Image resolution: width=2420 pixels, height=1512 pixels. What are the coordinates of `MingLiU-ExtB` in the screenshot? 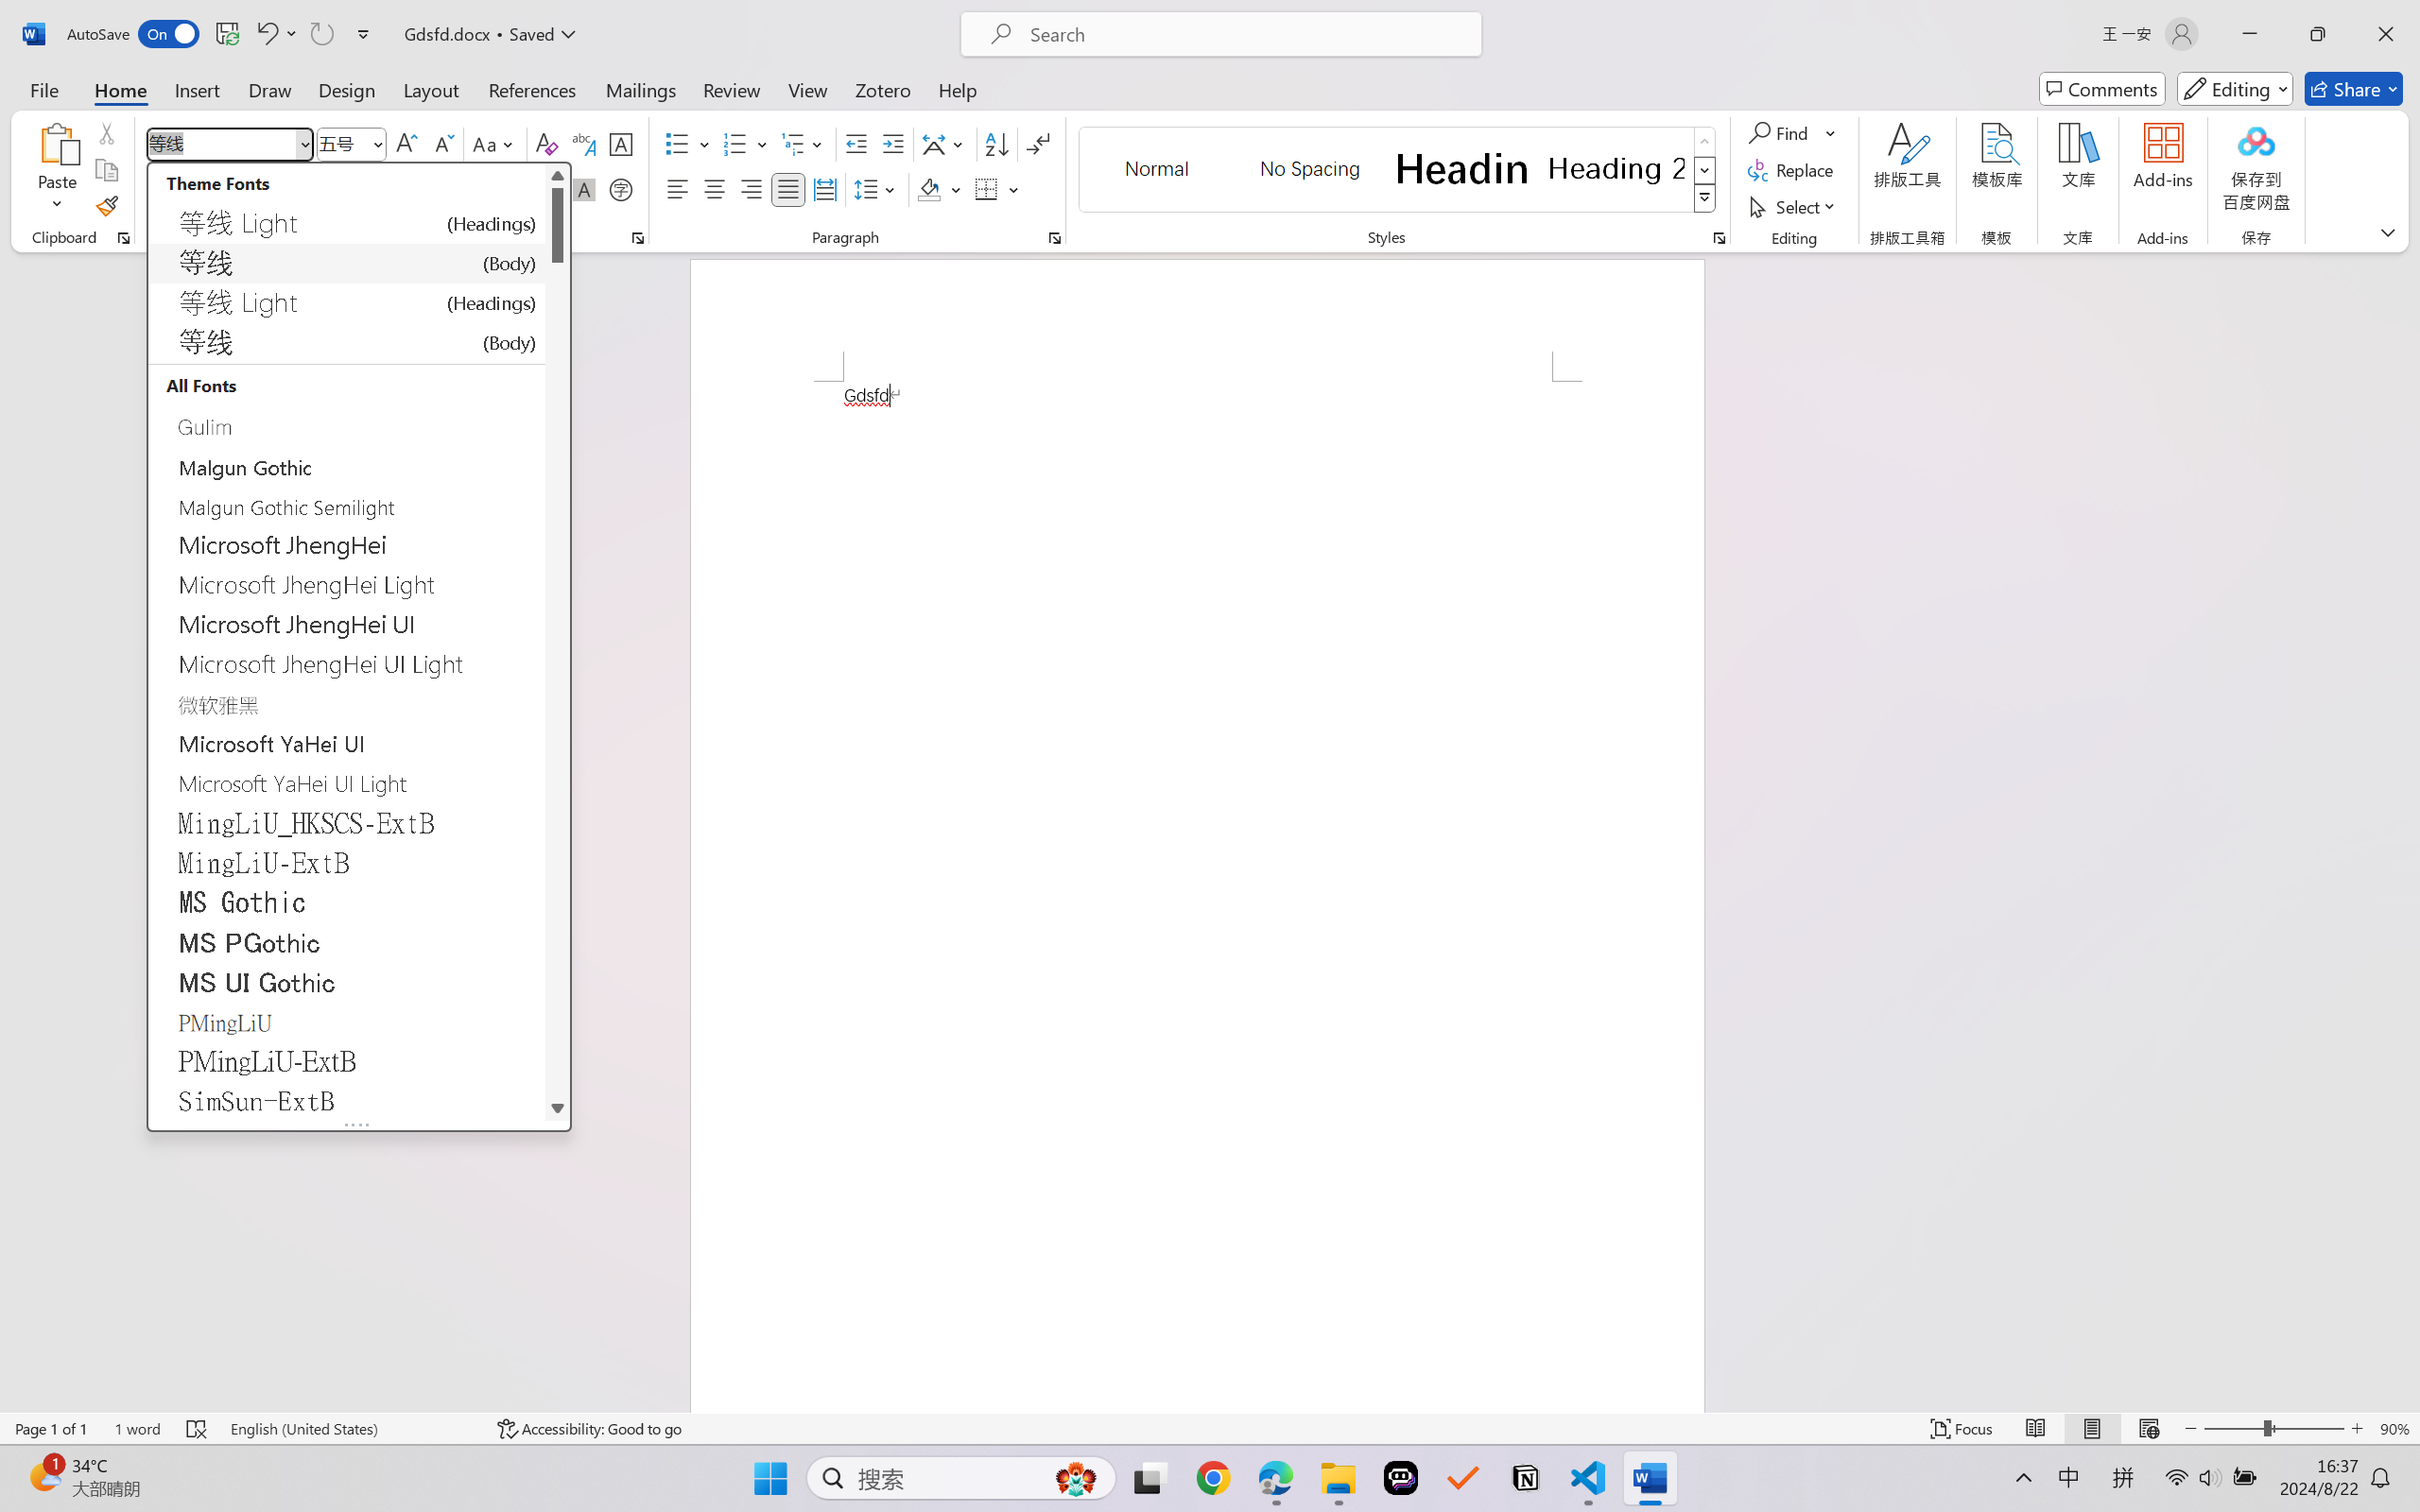 It's located at (346, 863).